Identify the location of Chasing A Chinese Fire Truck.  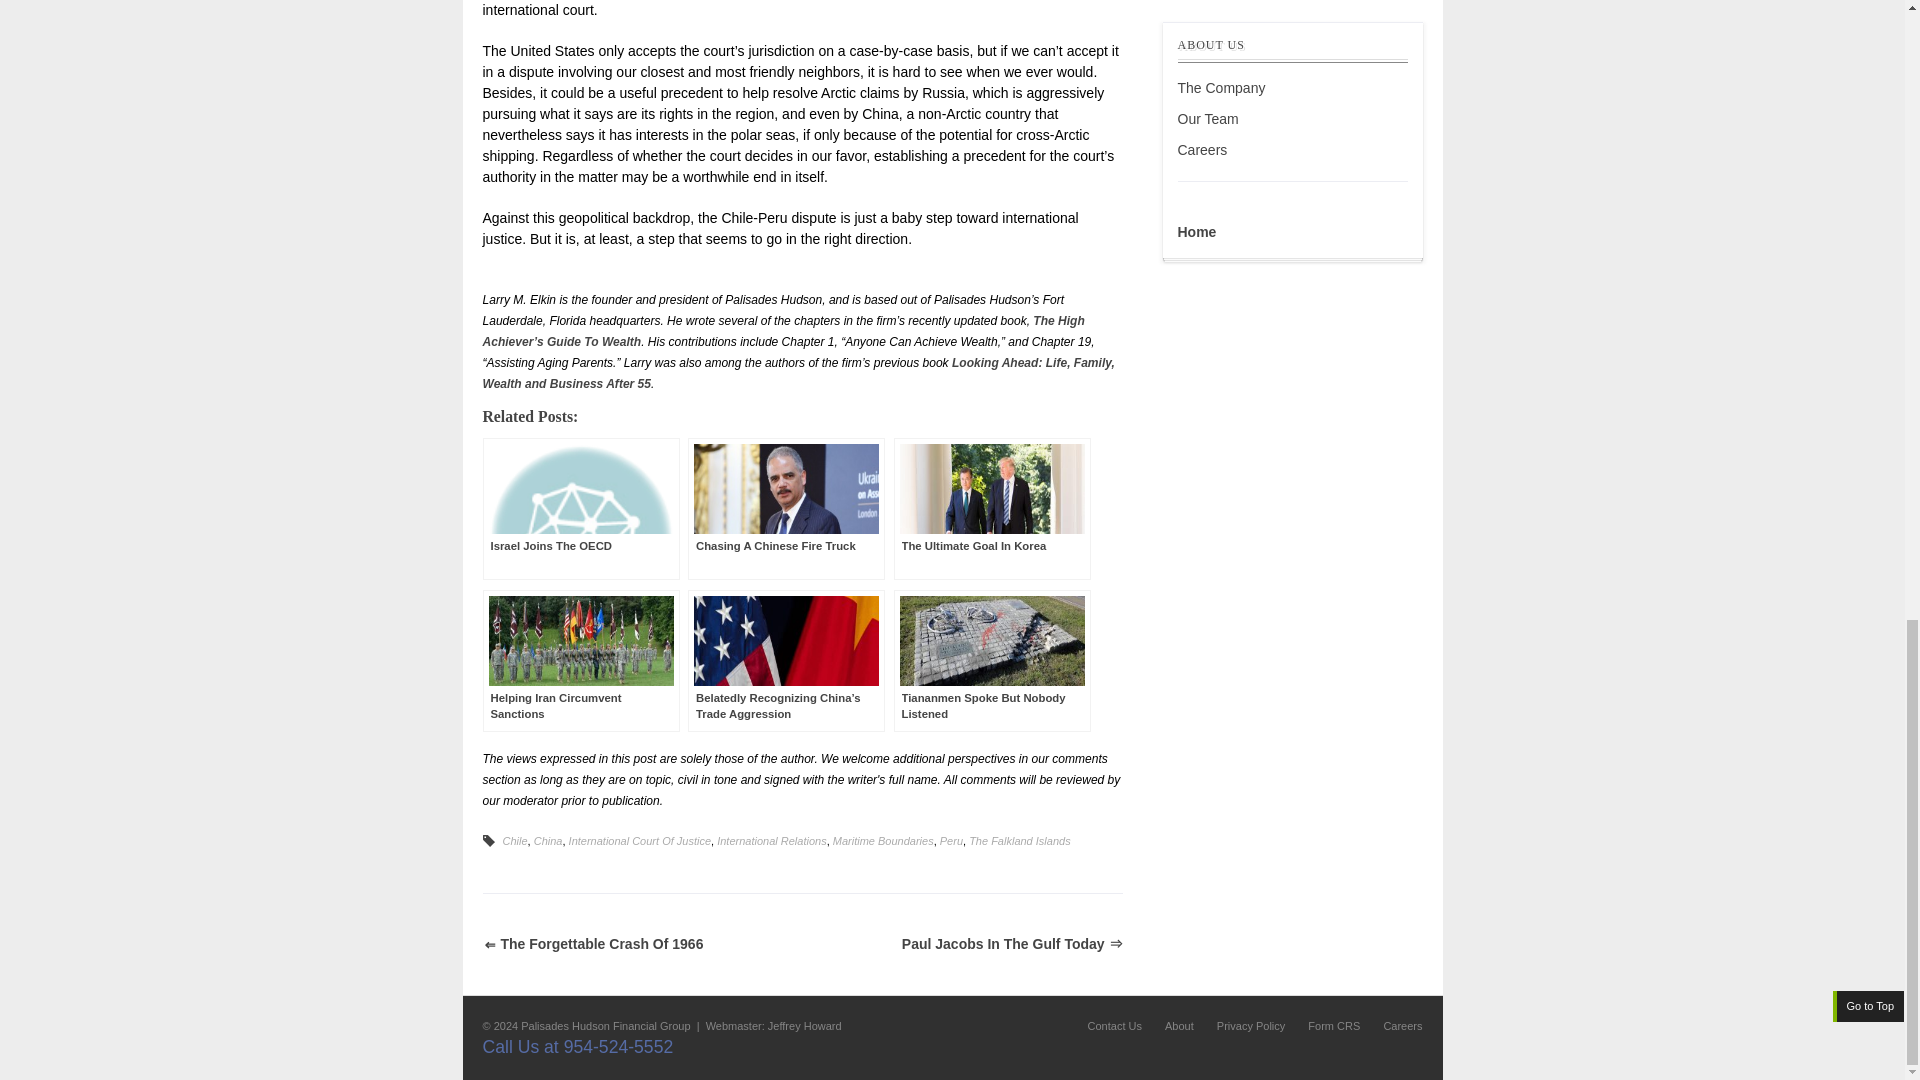
(786, 508).